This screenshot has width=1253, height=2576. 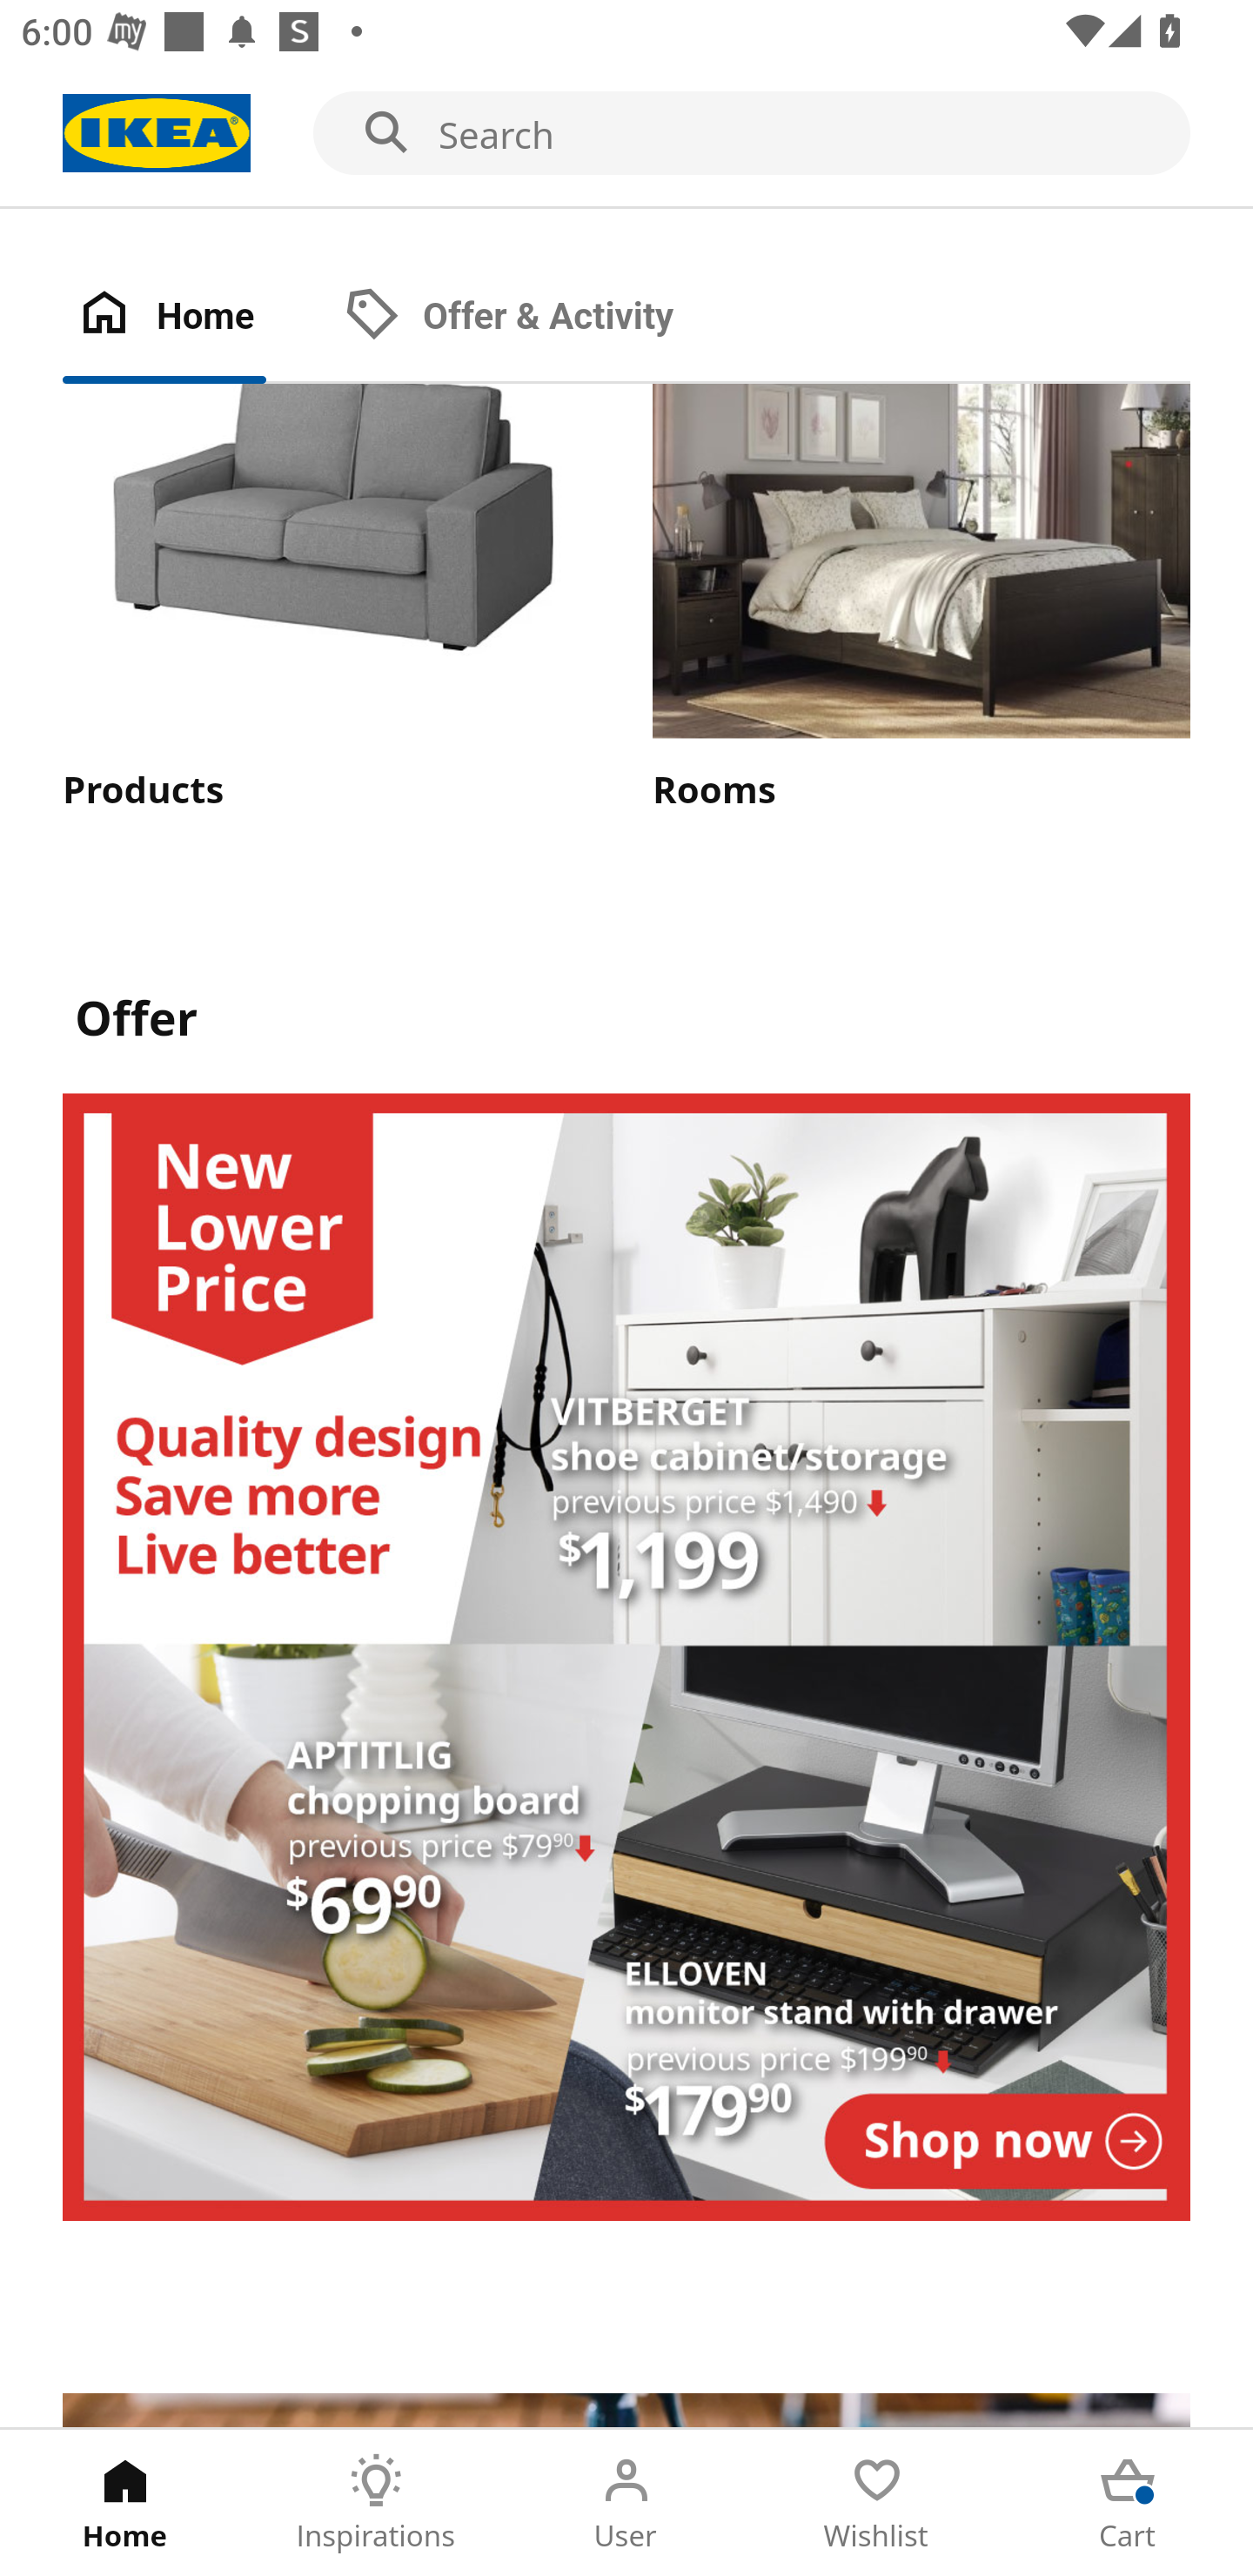 What do you see at coordinates (195, 317) in the screenshot?
I see `Home
Tab 1 of 2` at bounding box center [195, 317].